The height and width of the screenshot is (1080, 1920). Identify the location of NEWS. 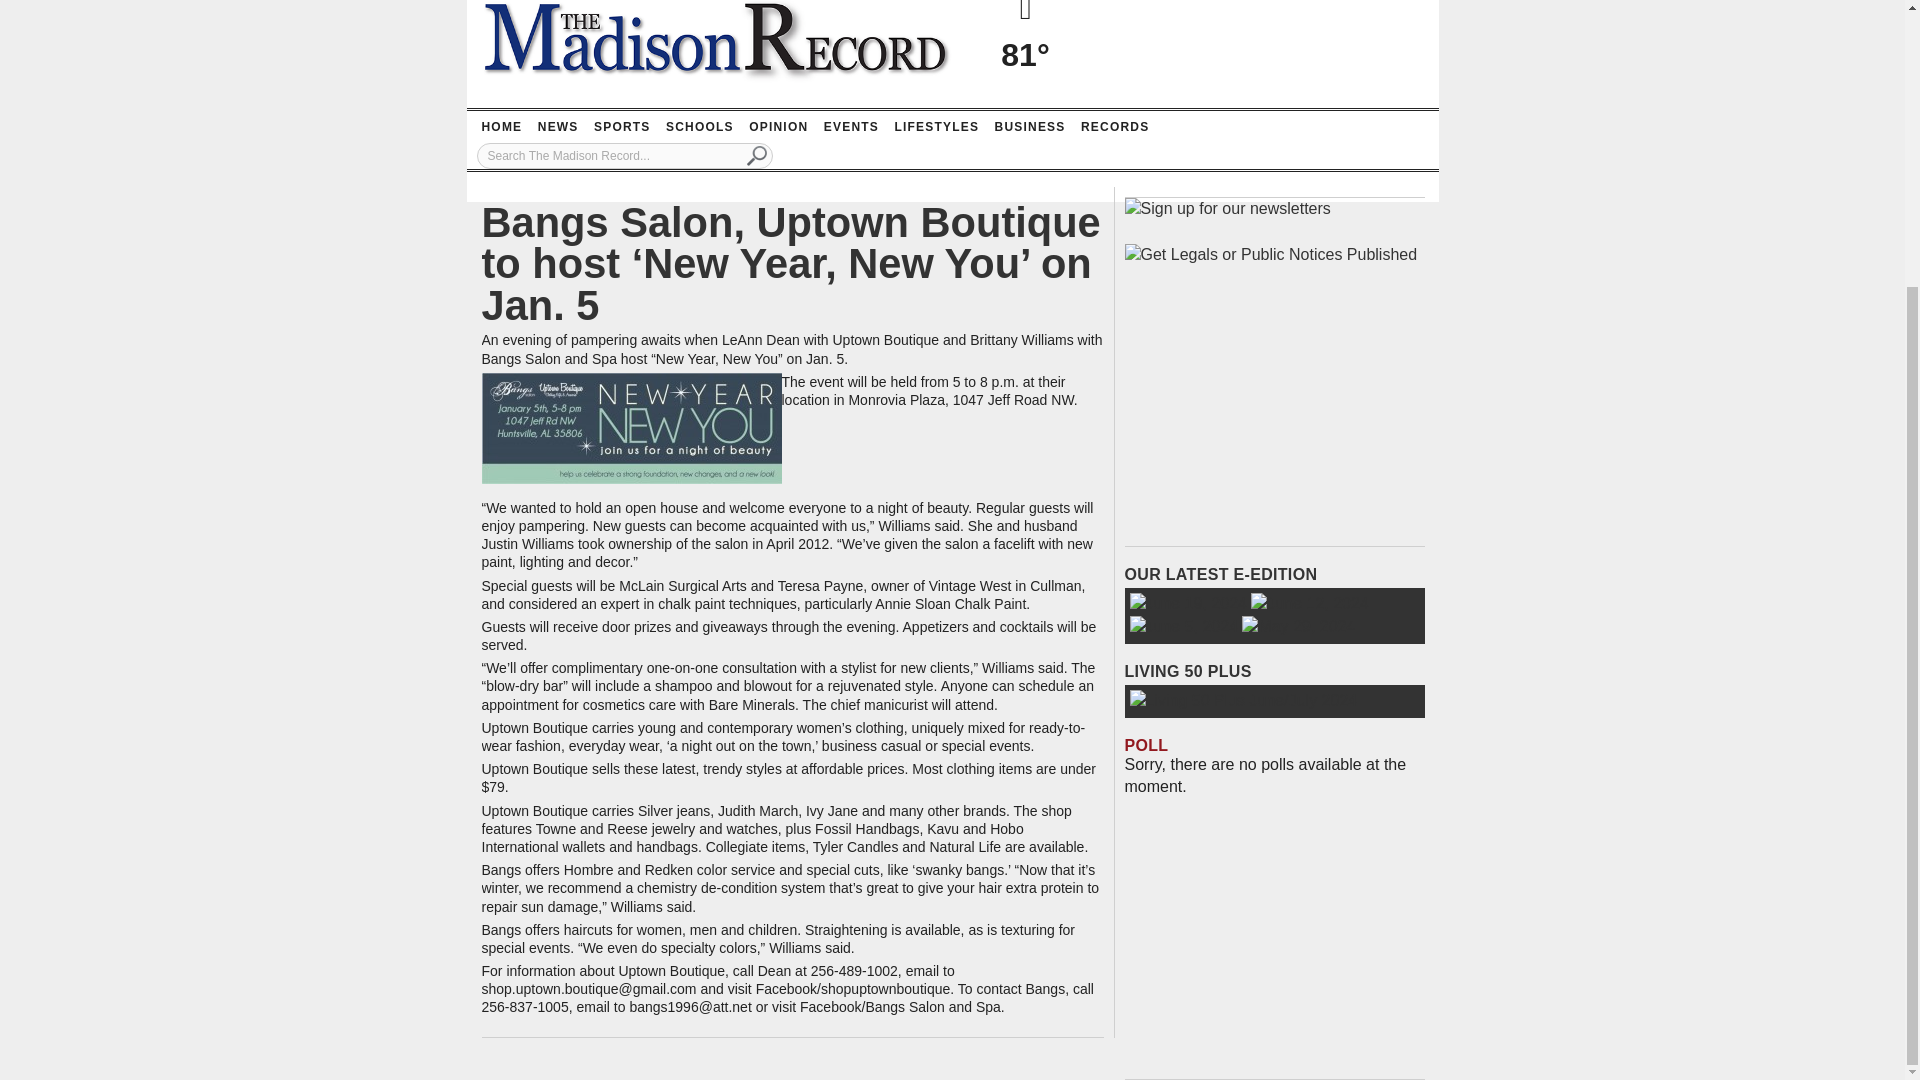
(558, 126).